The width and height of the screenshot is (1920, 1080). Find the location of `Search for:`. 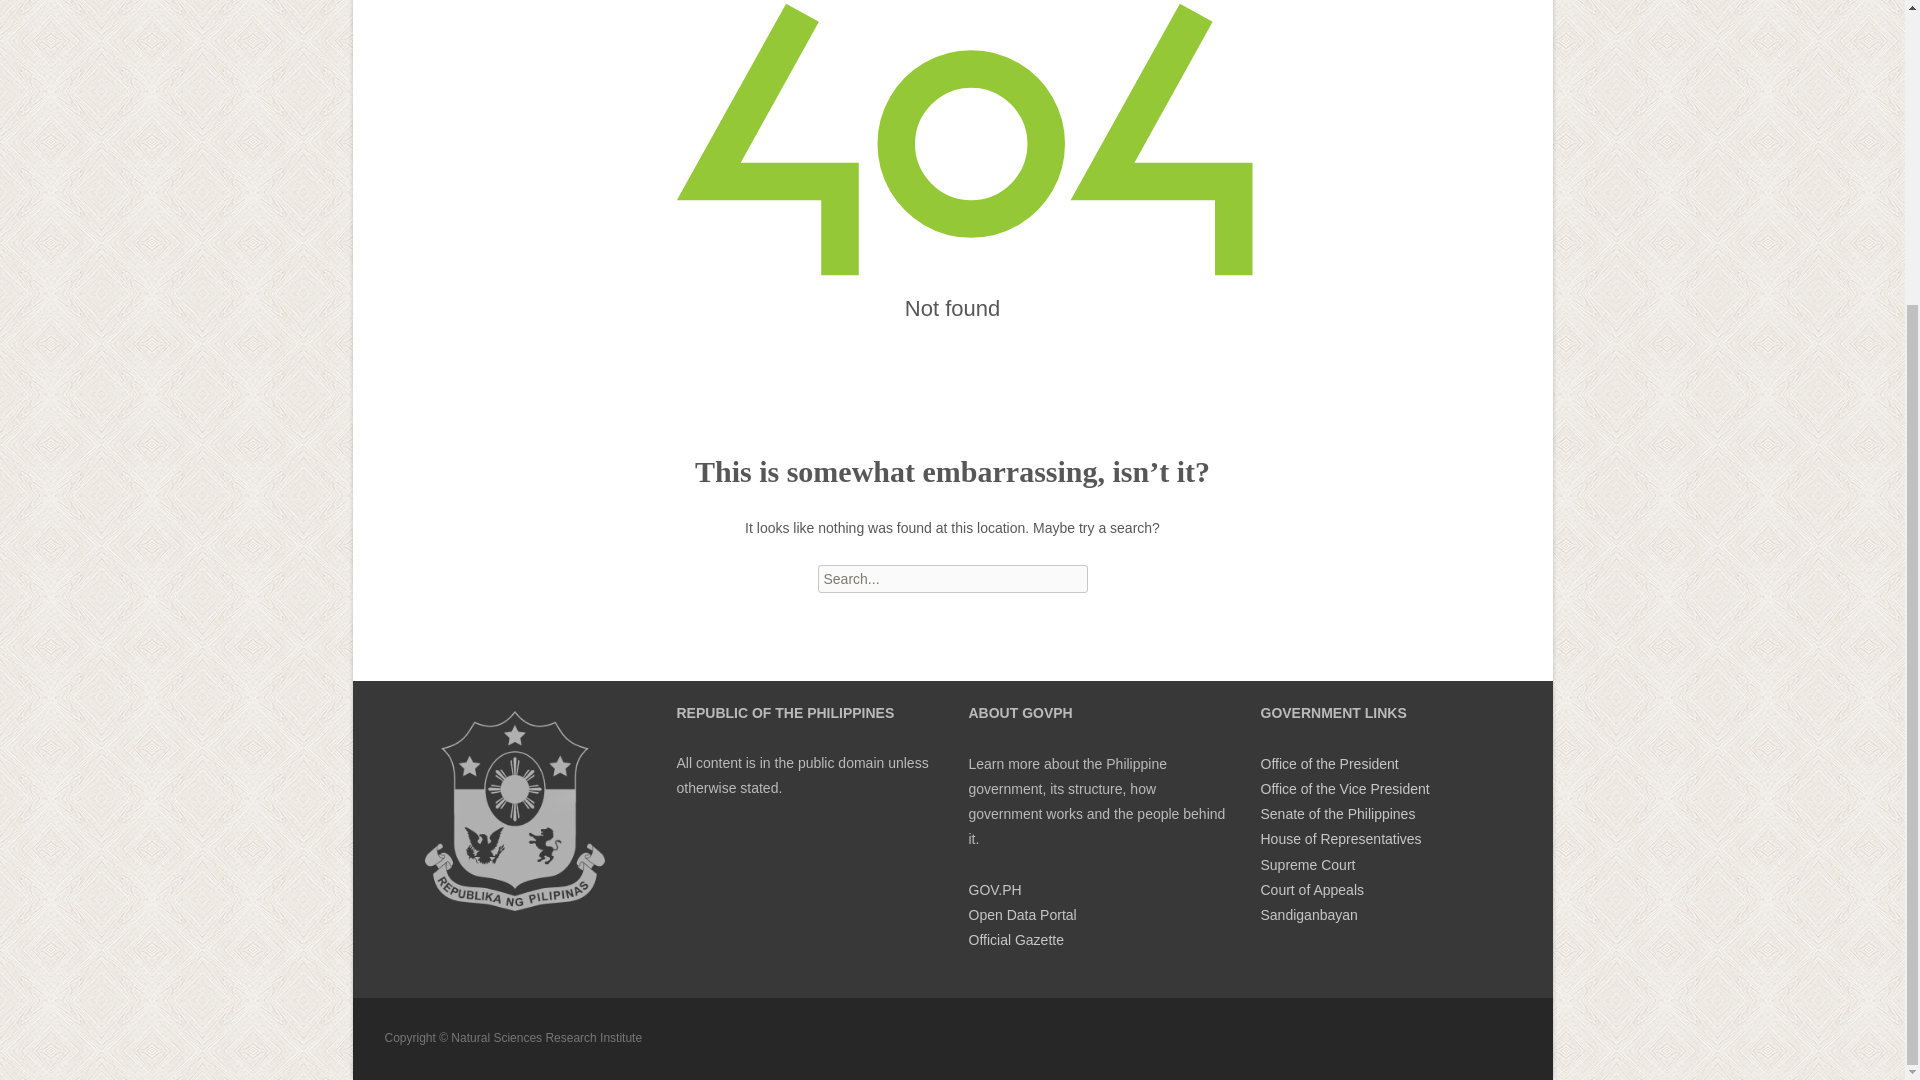

Search for: is located at coordinates (952, 578).